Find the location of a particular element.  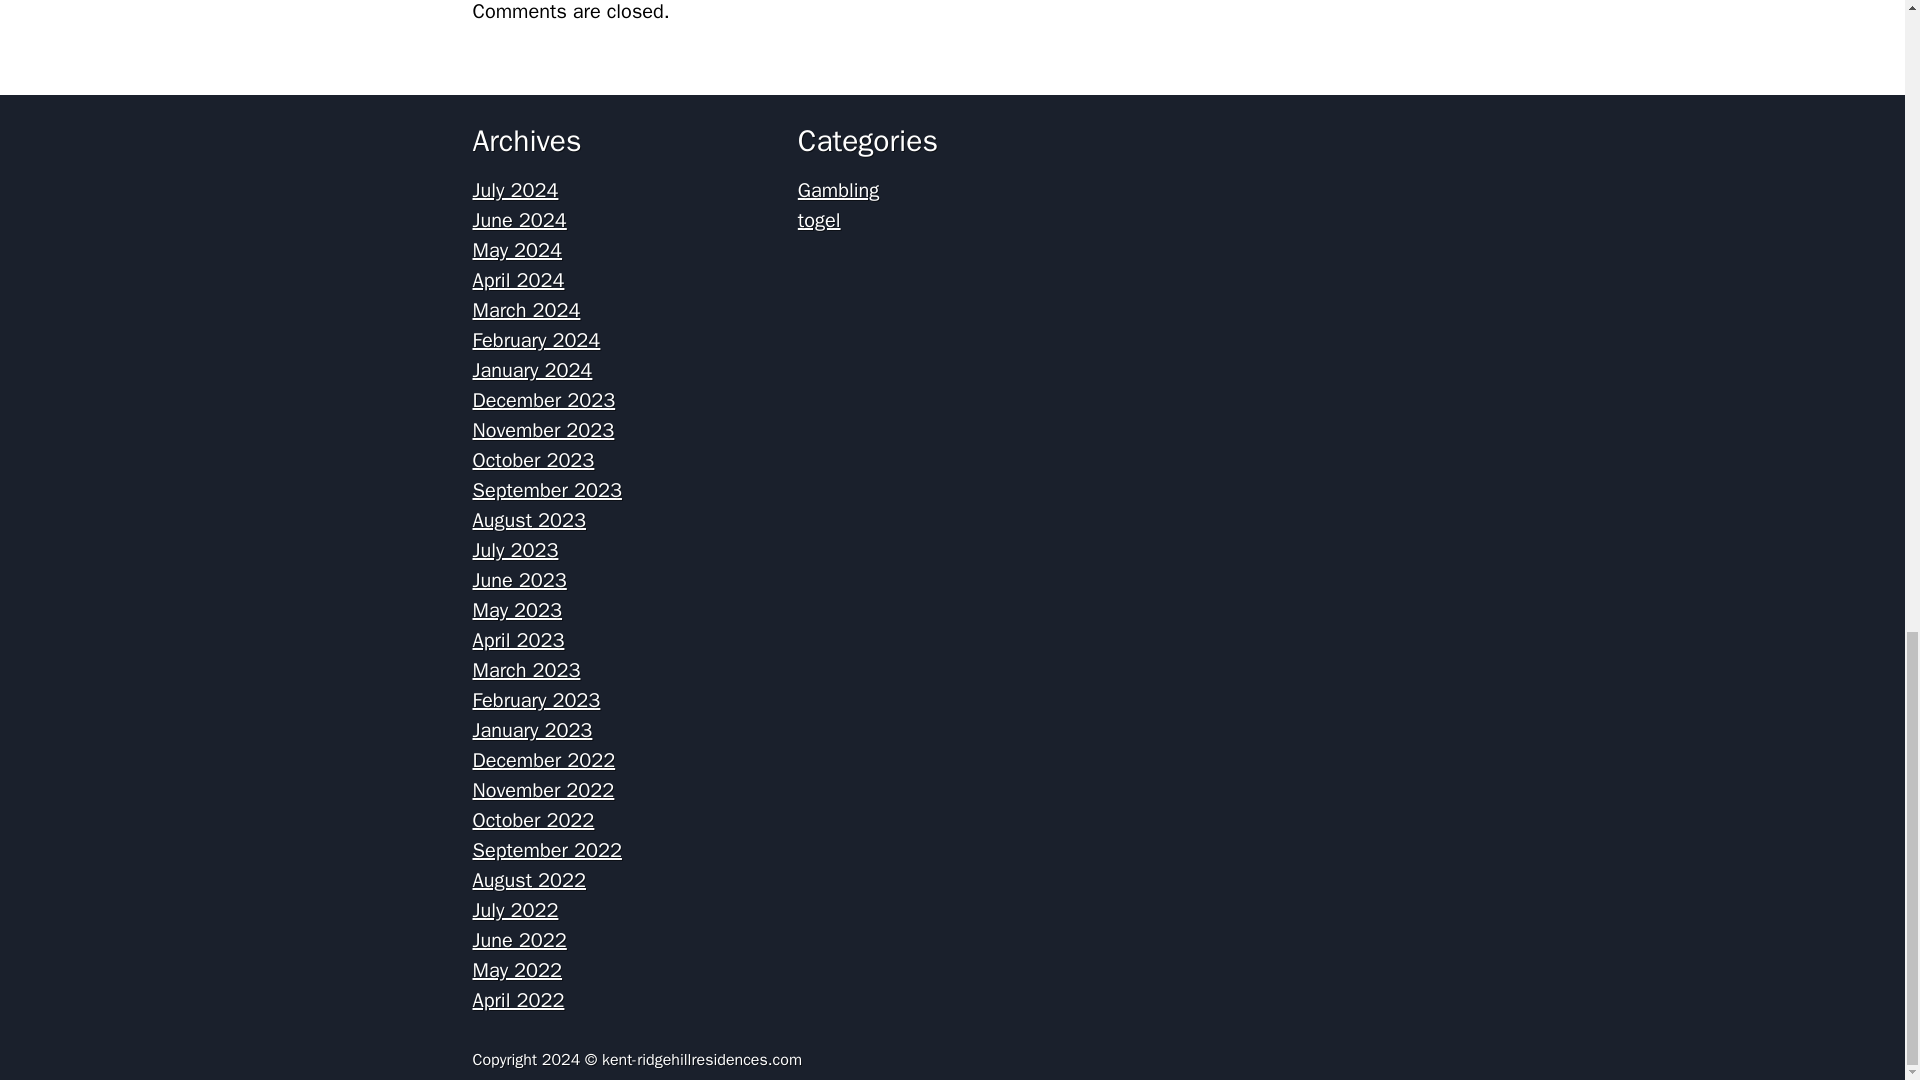

June 2023 is located at coordinates (519, 580).